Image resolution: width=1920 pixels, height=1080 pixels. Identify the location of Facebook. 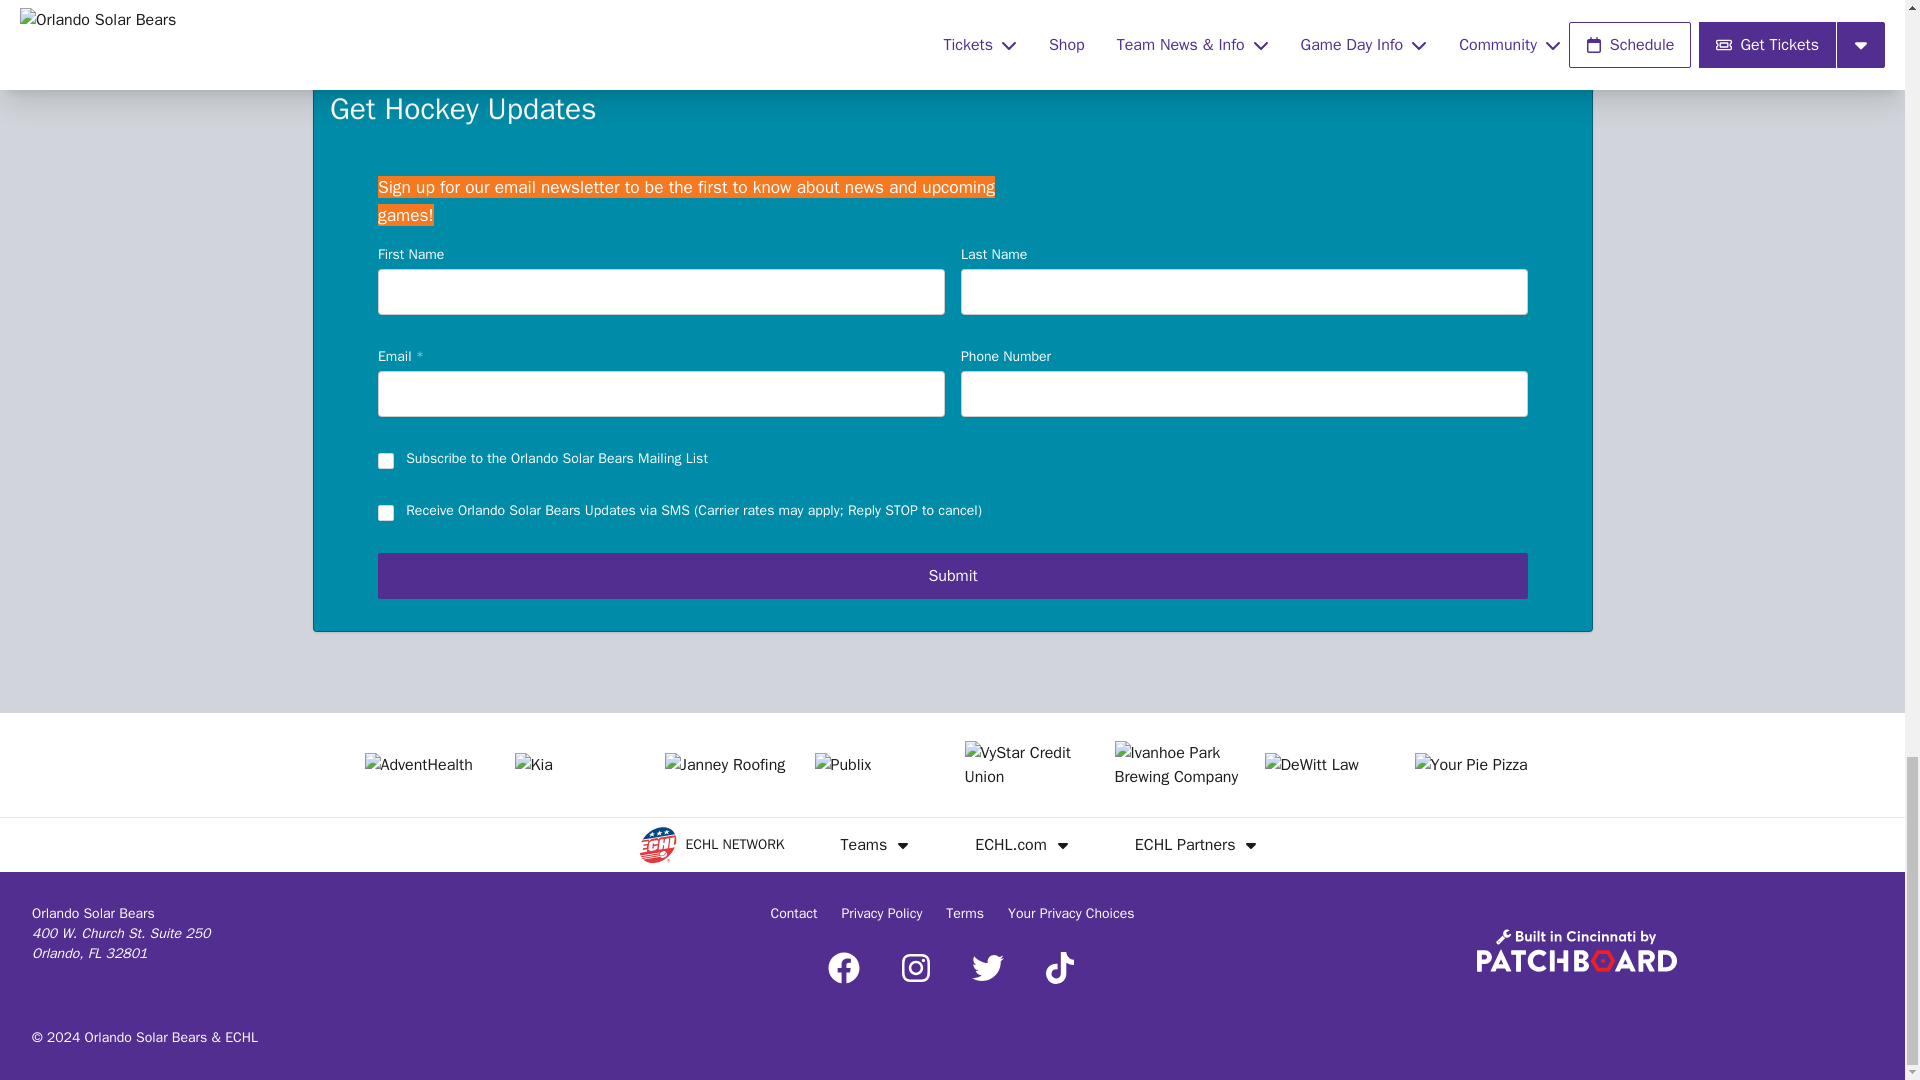
(844, 967).